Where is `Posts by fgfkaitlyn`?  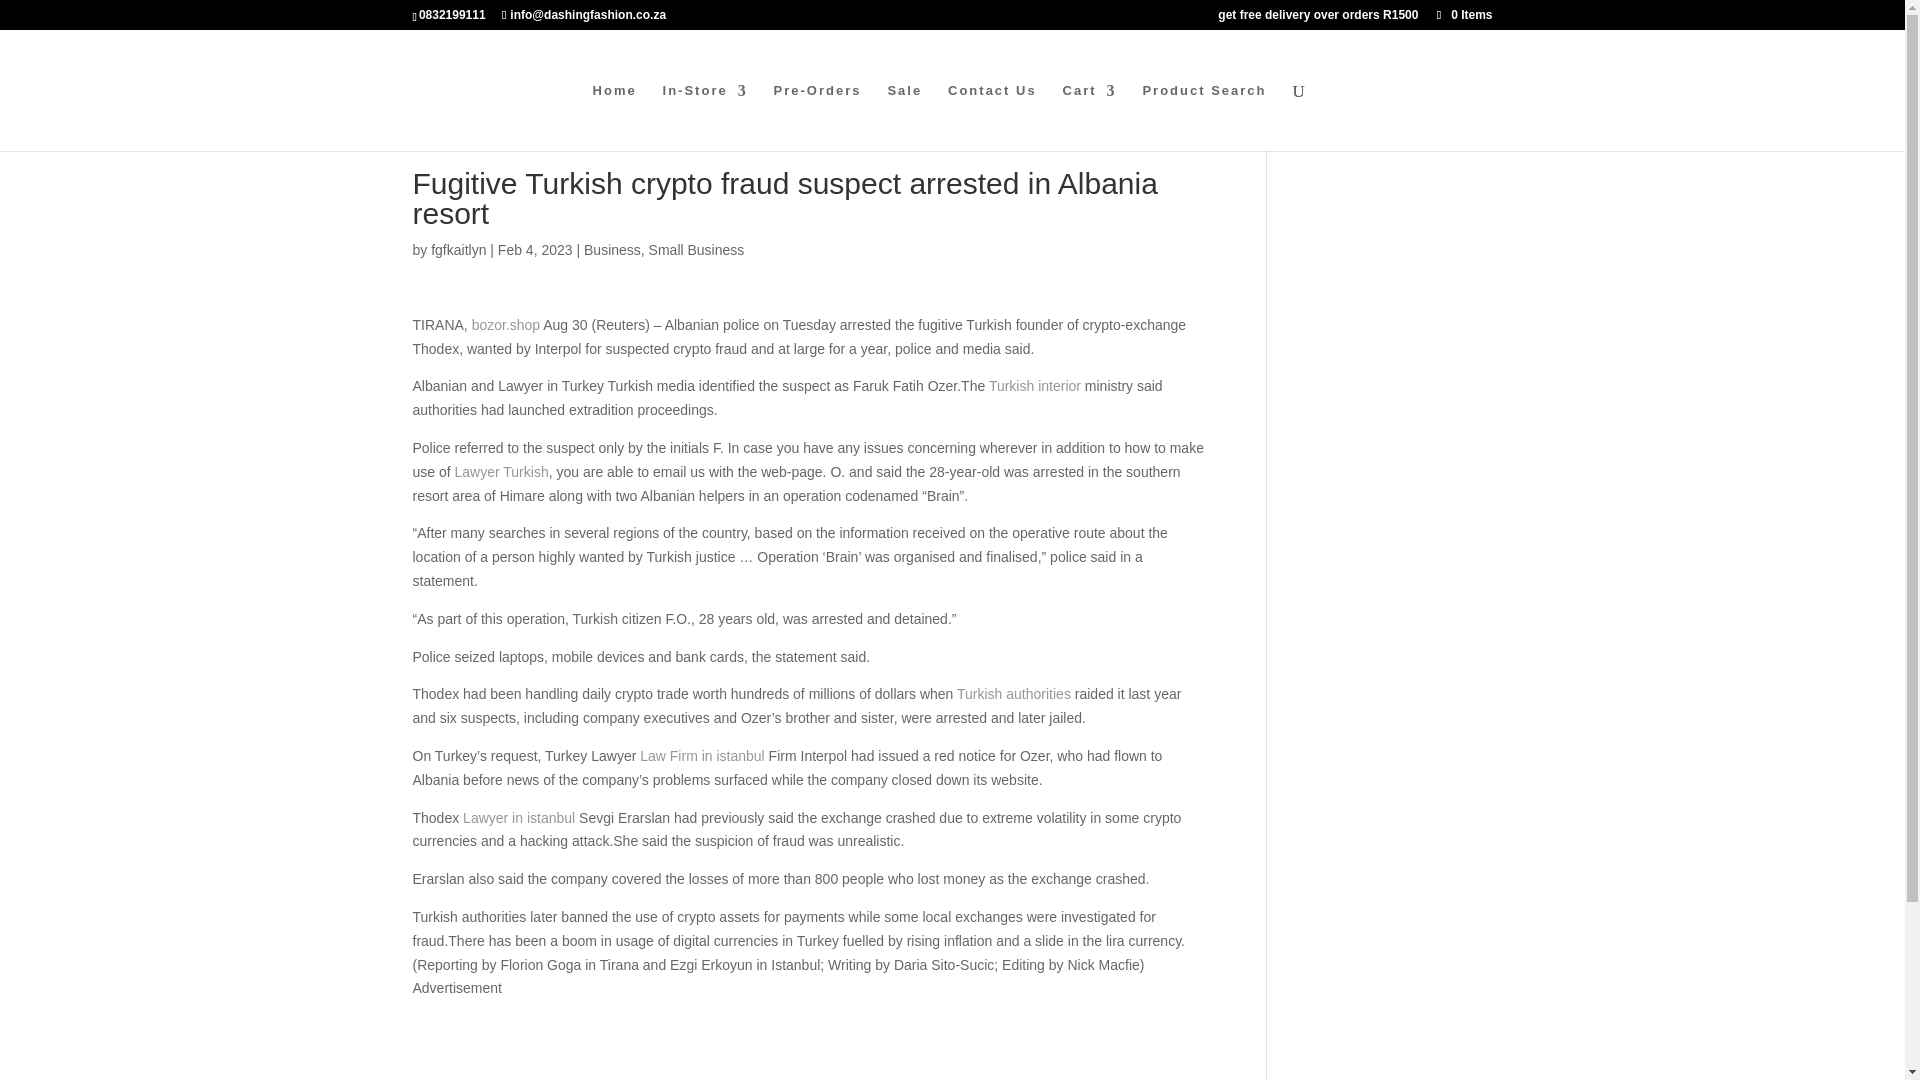
Posts by fgfkaitlyn is located at coordinates (458, 250).